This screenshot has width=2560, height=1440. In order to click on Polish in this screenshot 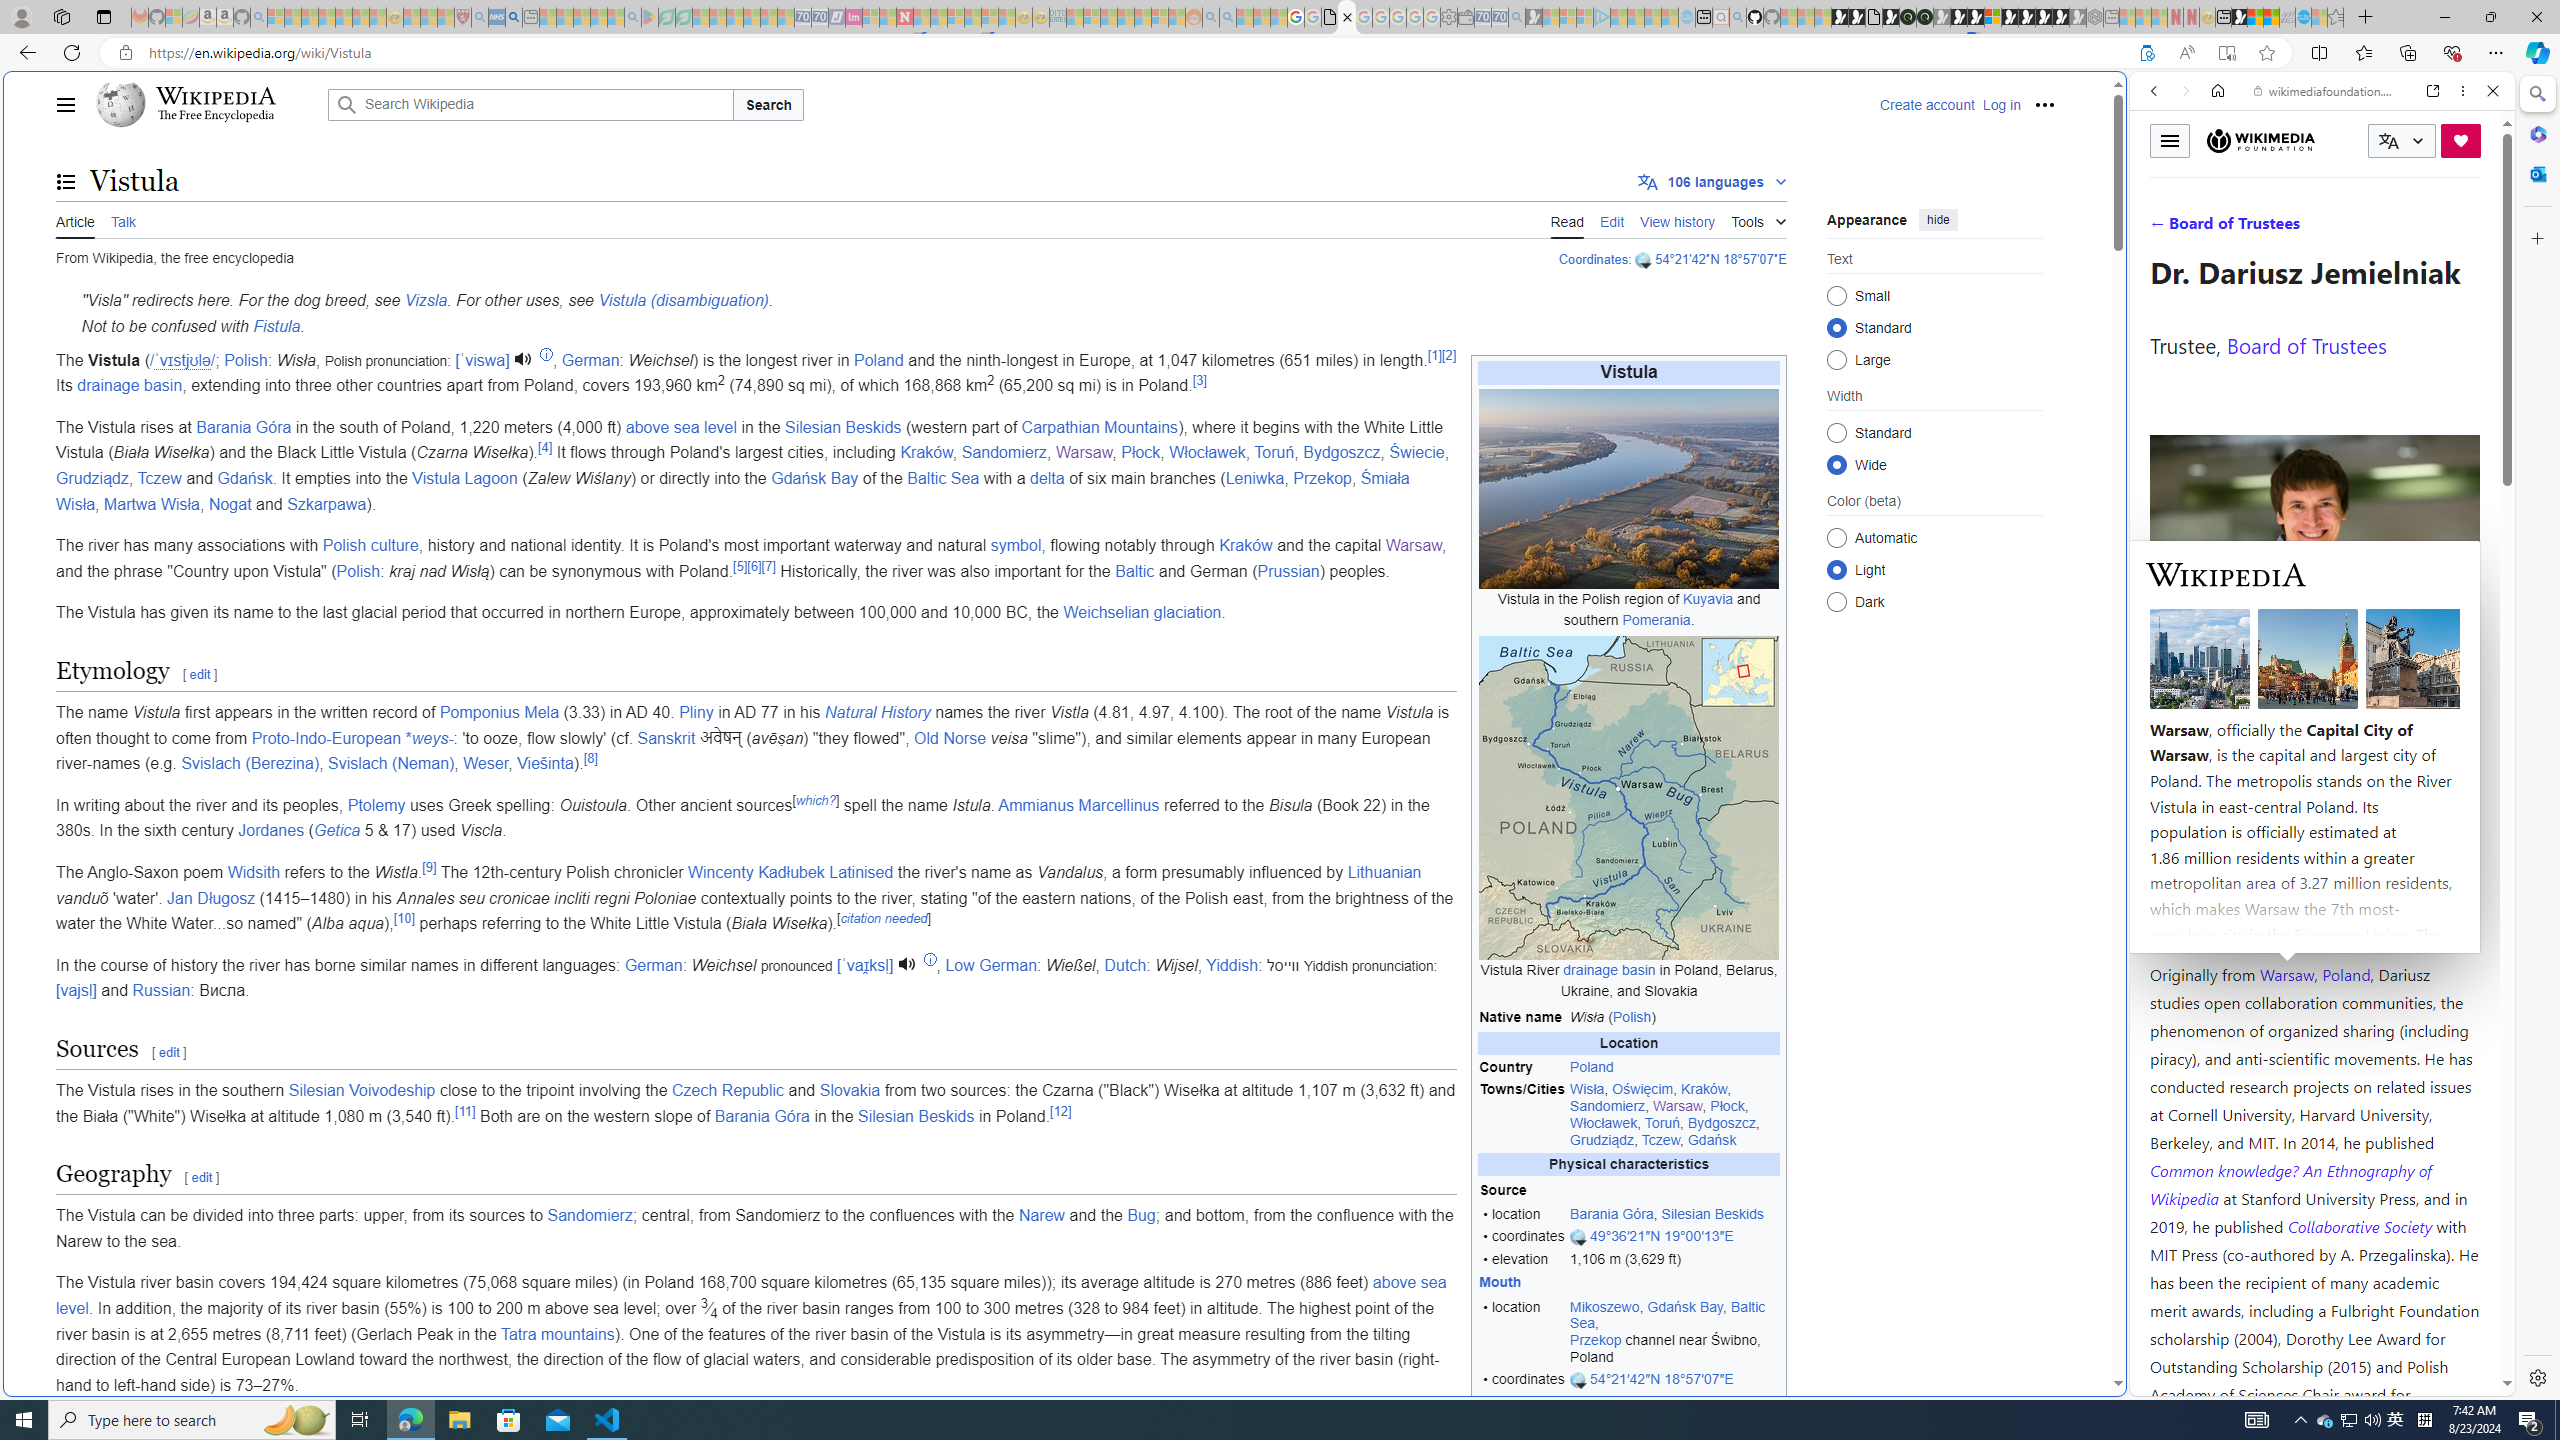, I will do `click(358, 570)`.